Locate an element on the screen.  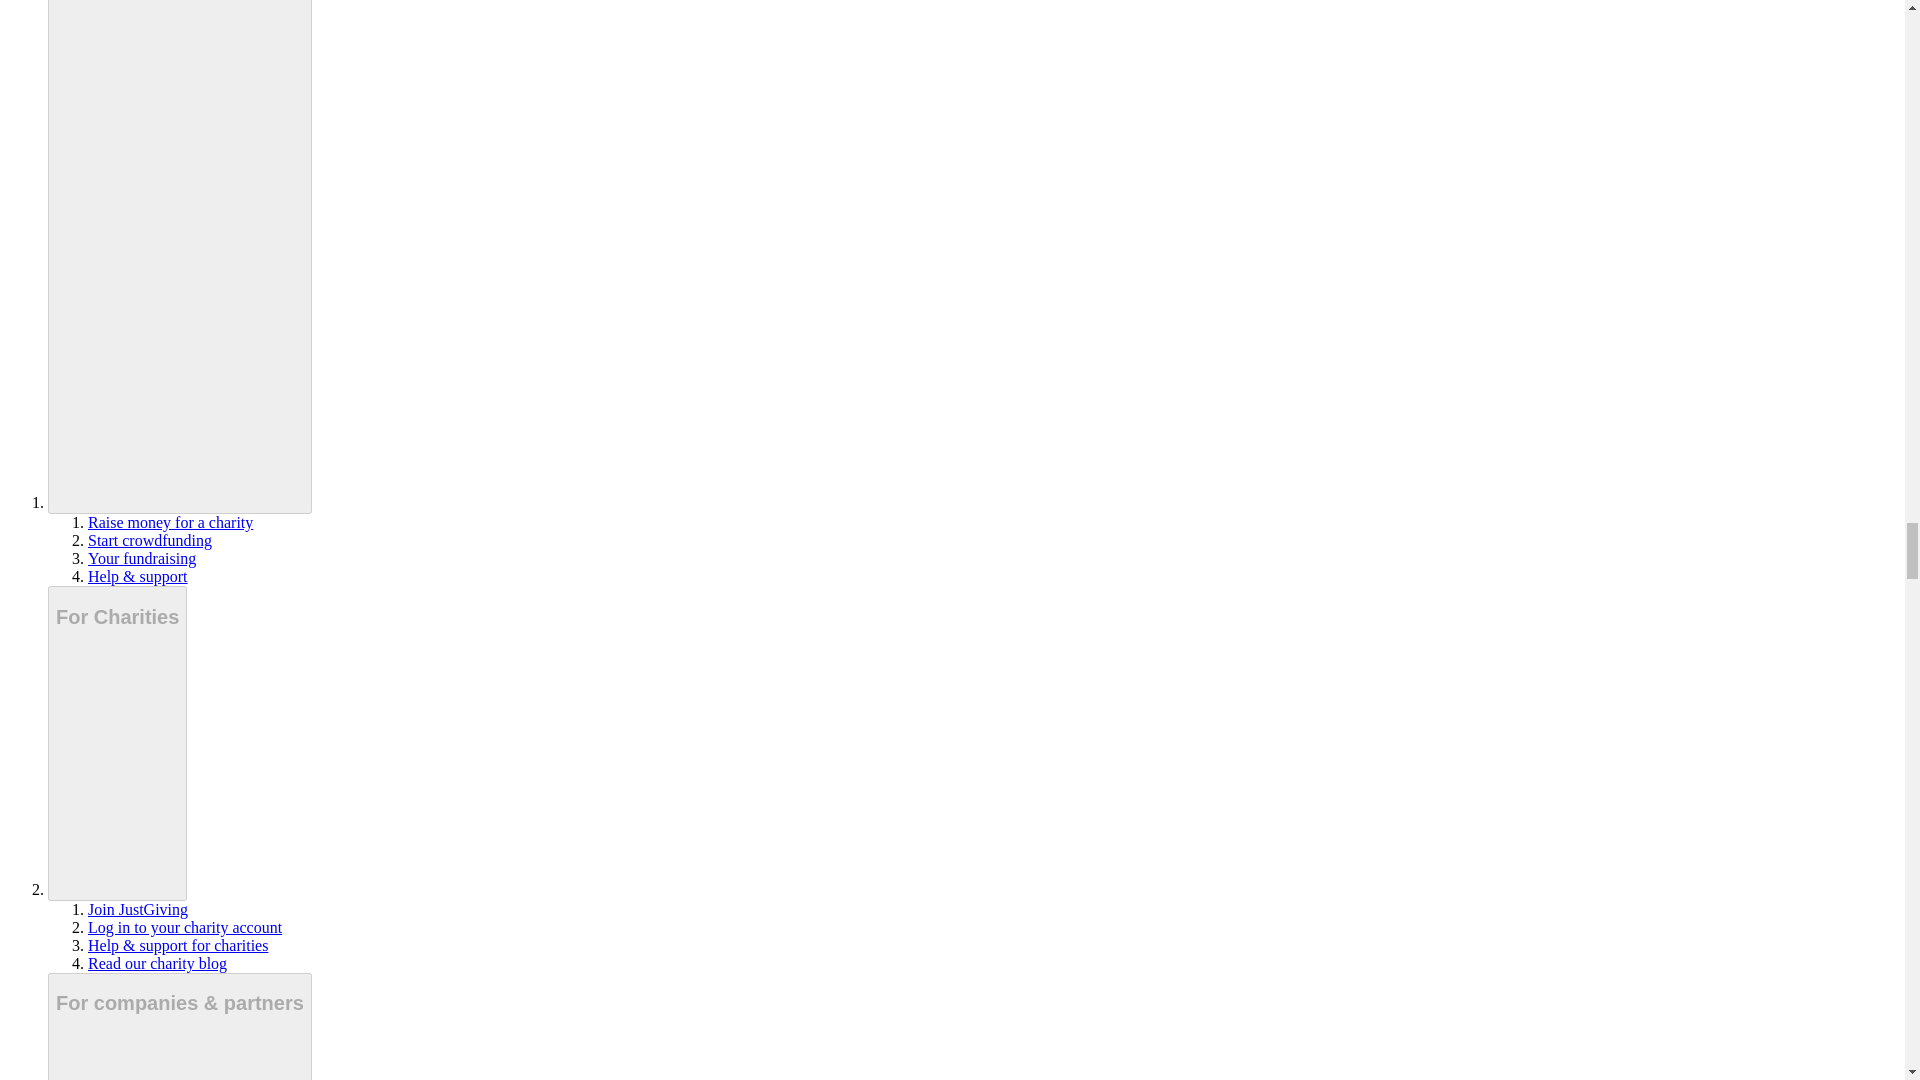
Join JustGiving is located at coordinates (138, 909).